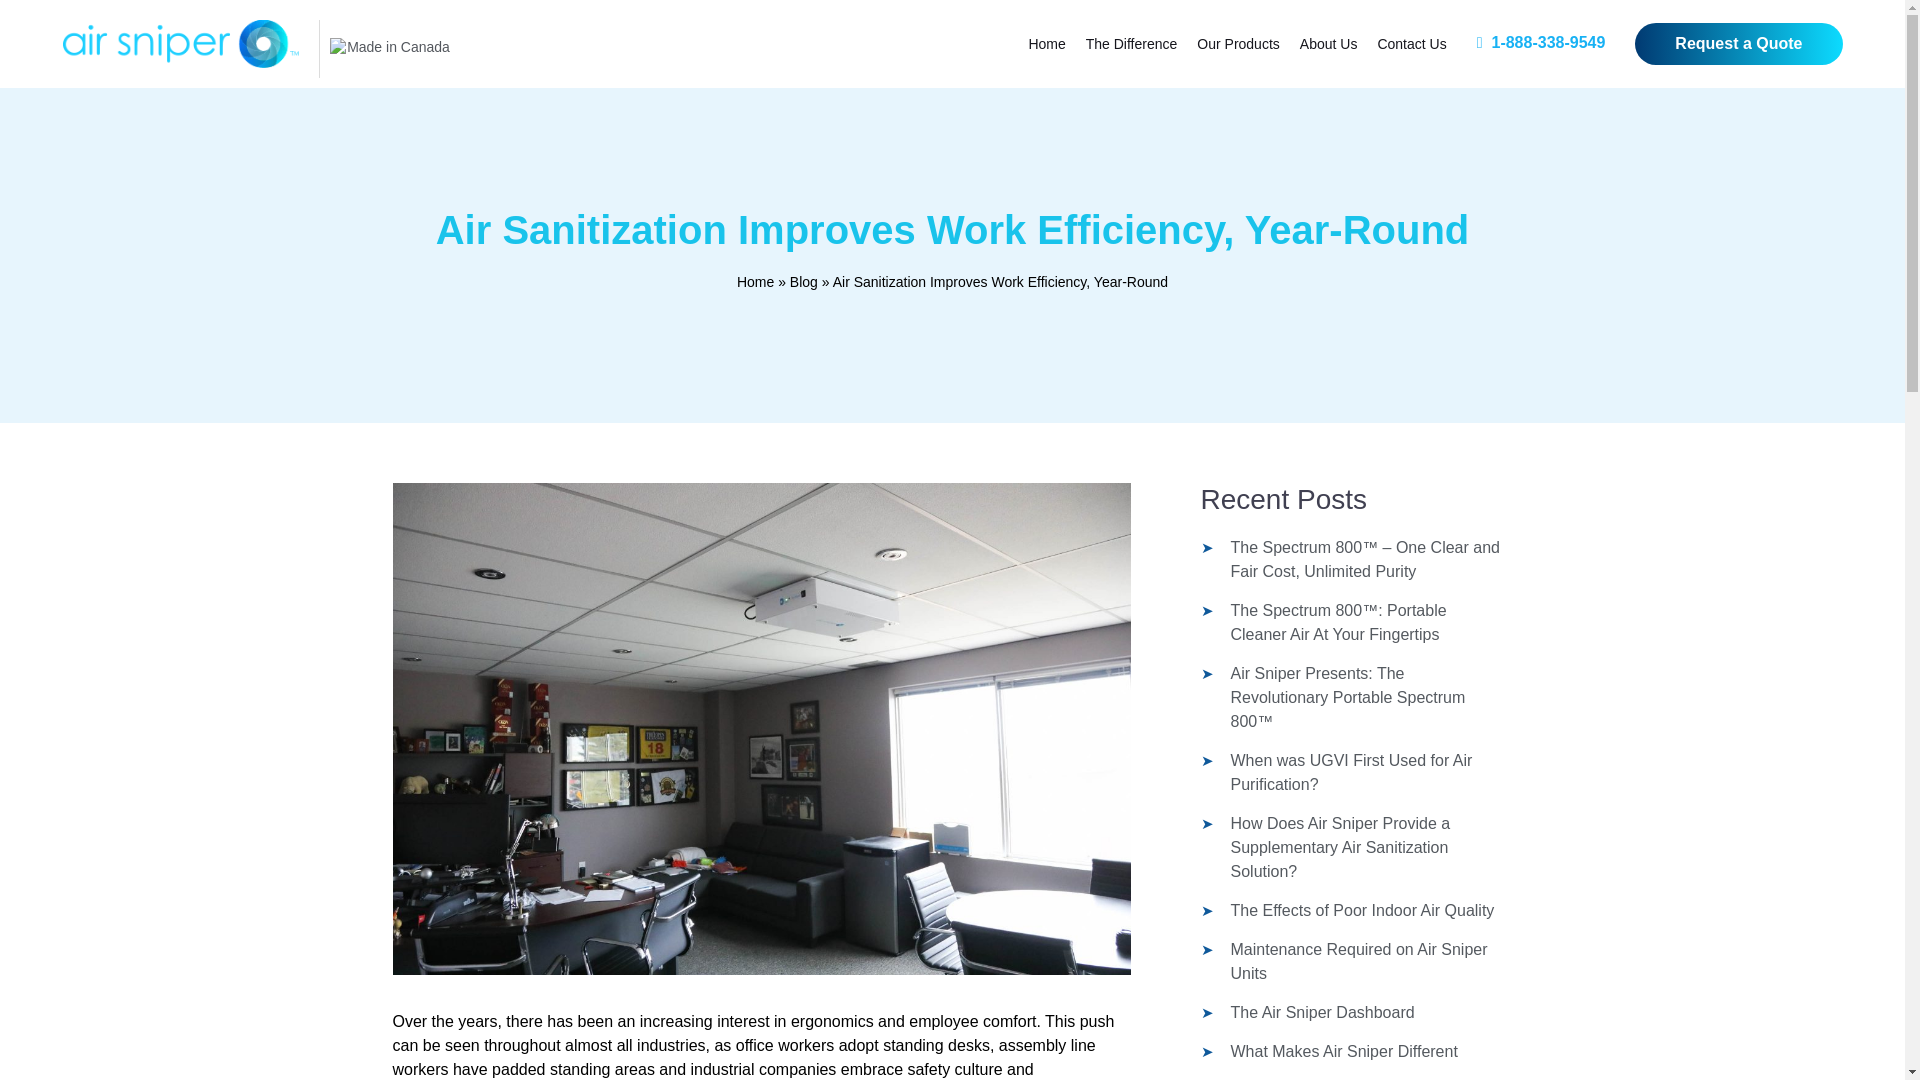 The image size is (1920, 1080). I want to click on About Us, so click(1328, 43).